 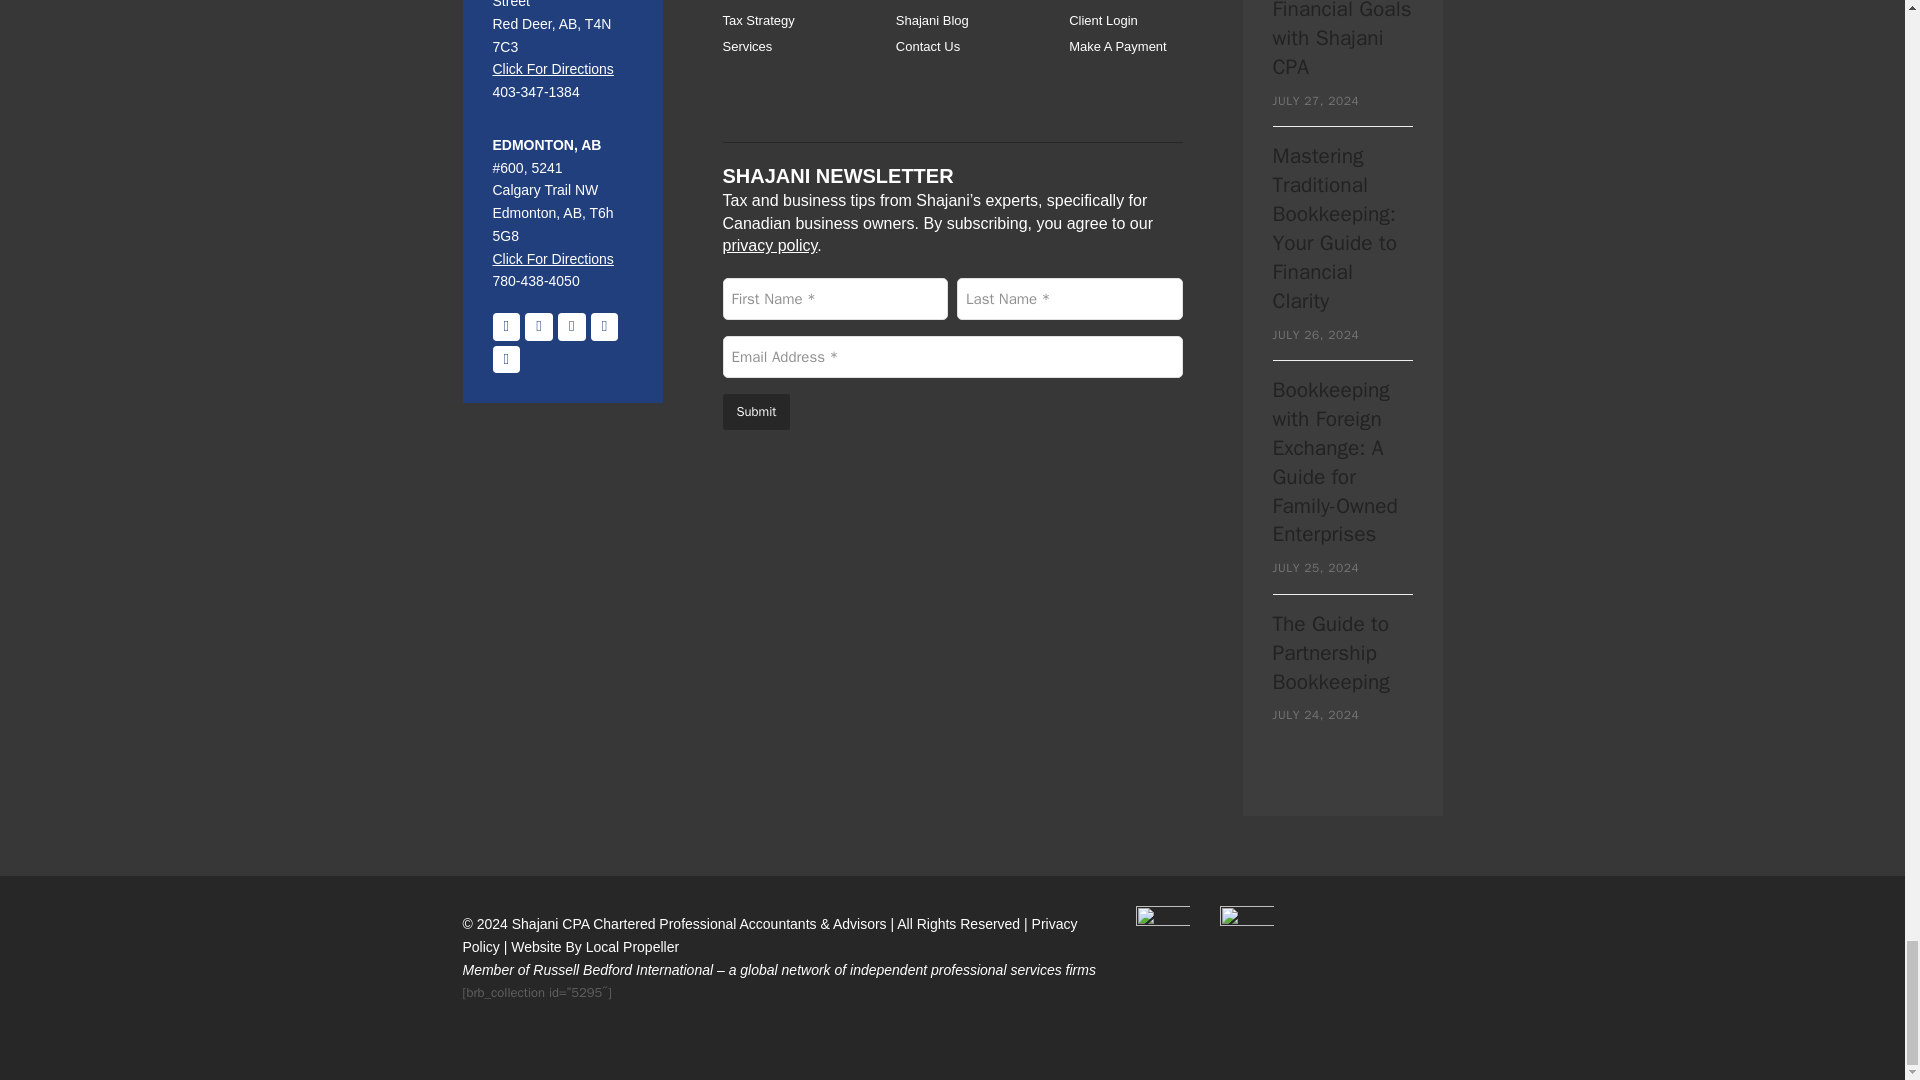 I want to click on Facebook, so click(x=506, y=327).